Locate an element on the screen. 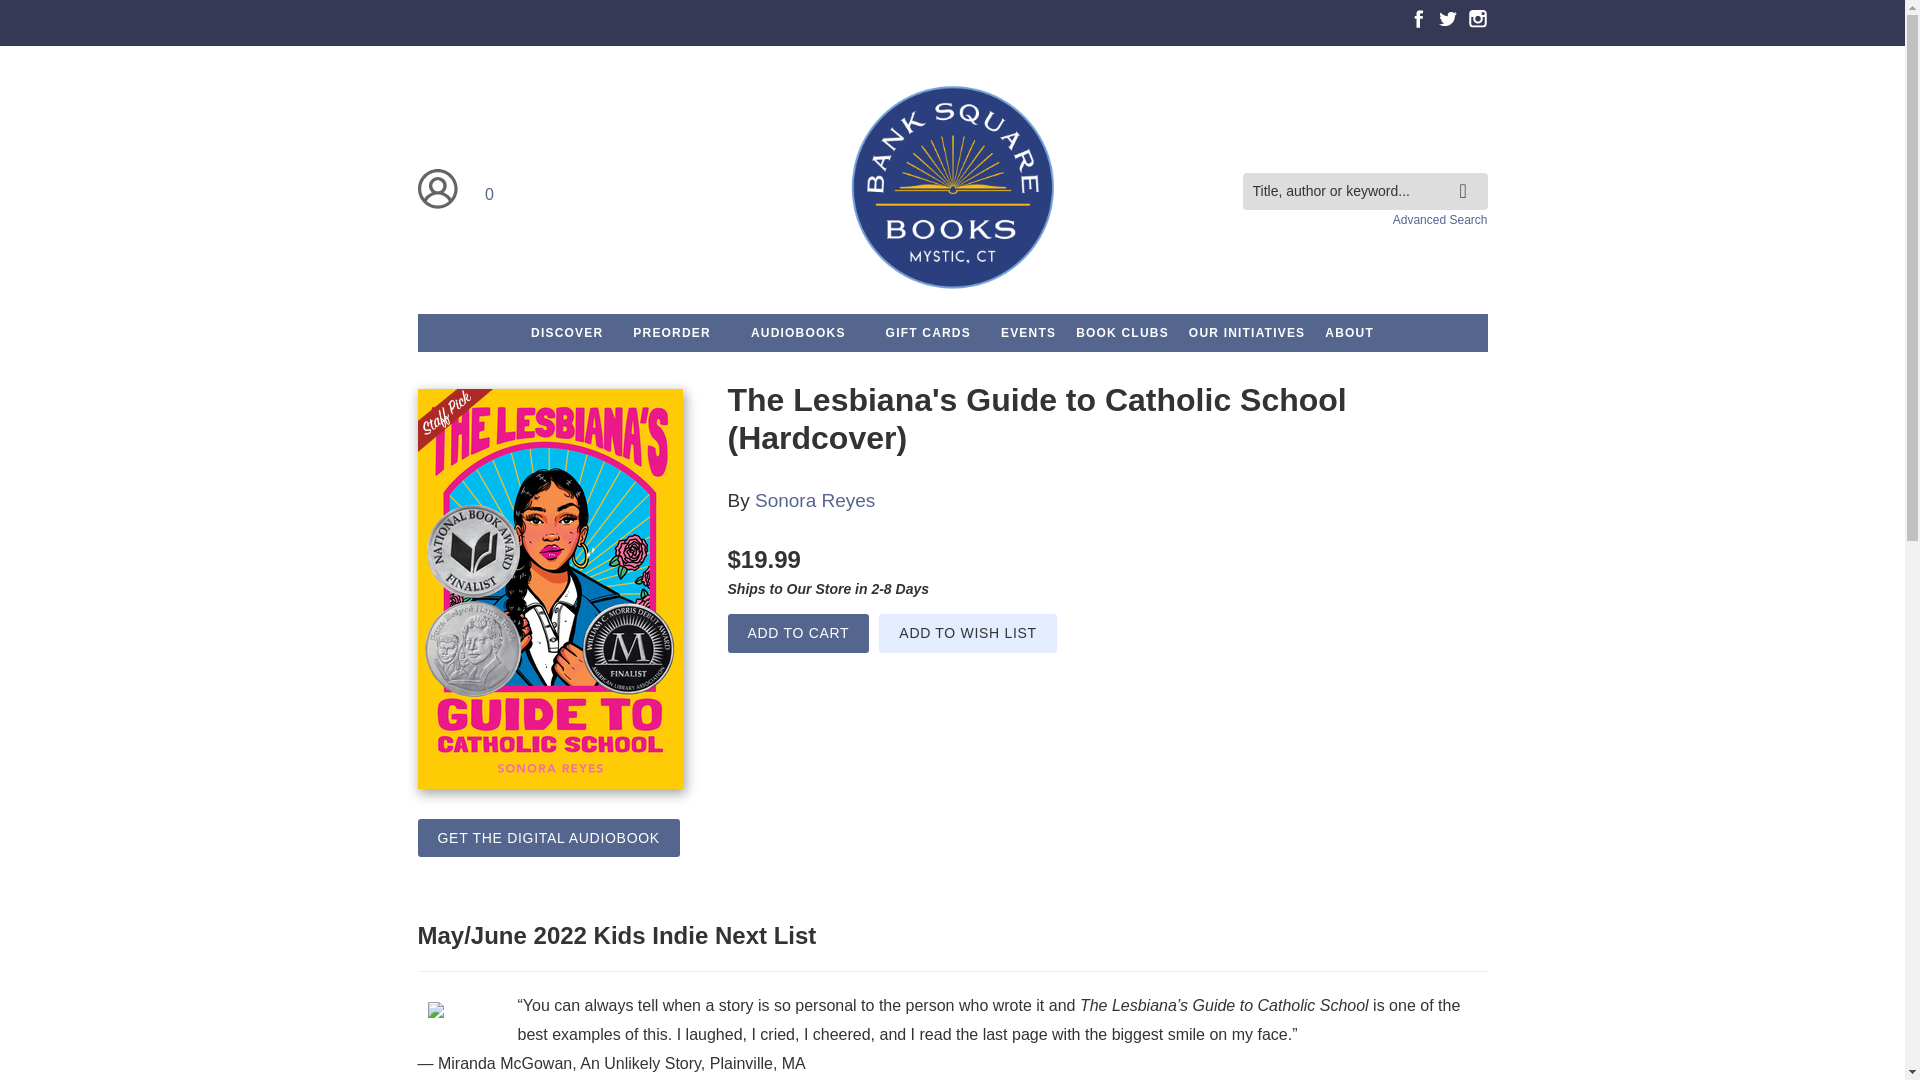 The width and height of the screenshot is (1920, 1080). OUR INITIATIVES is located at coordinates (1246, 333).